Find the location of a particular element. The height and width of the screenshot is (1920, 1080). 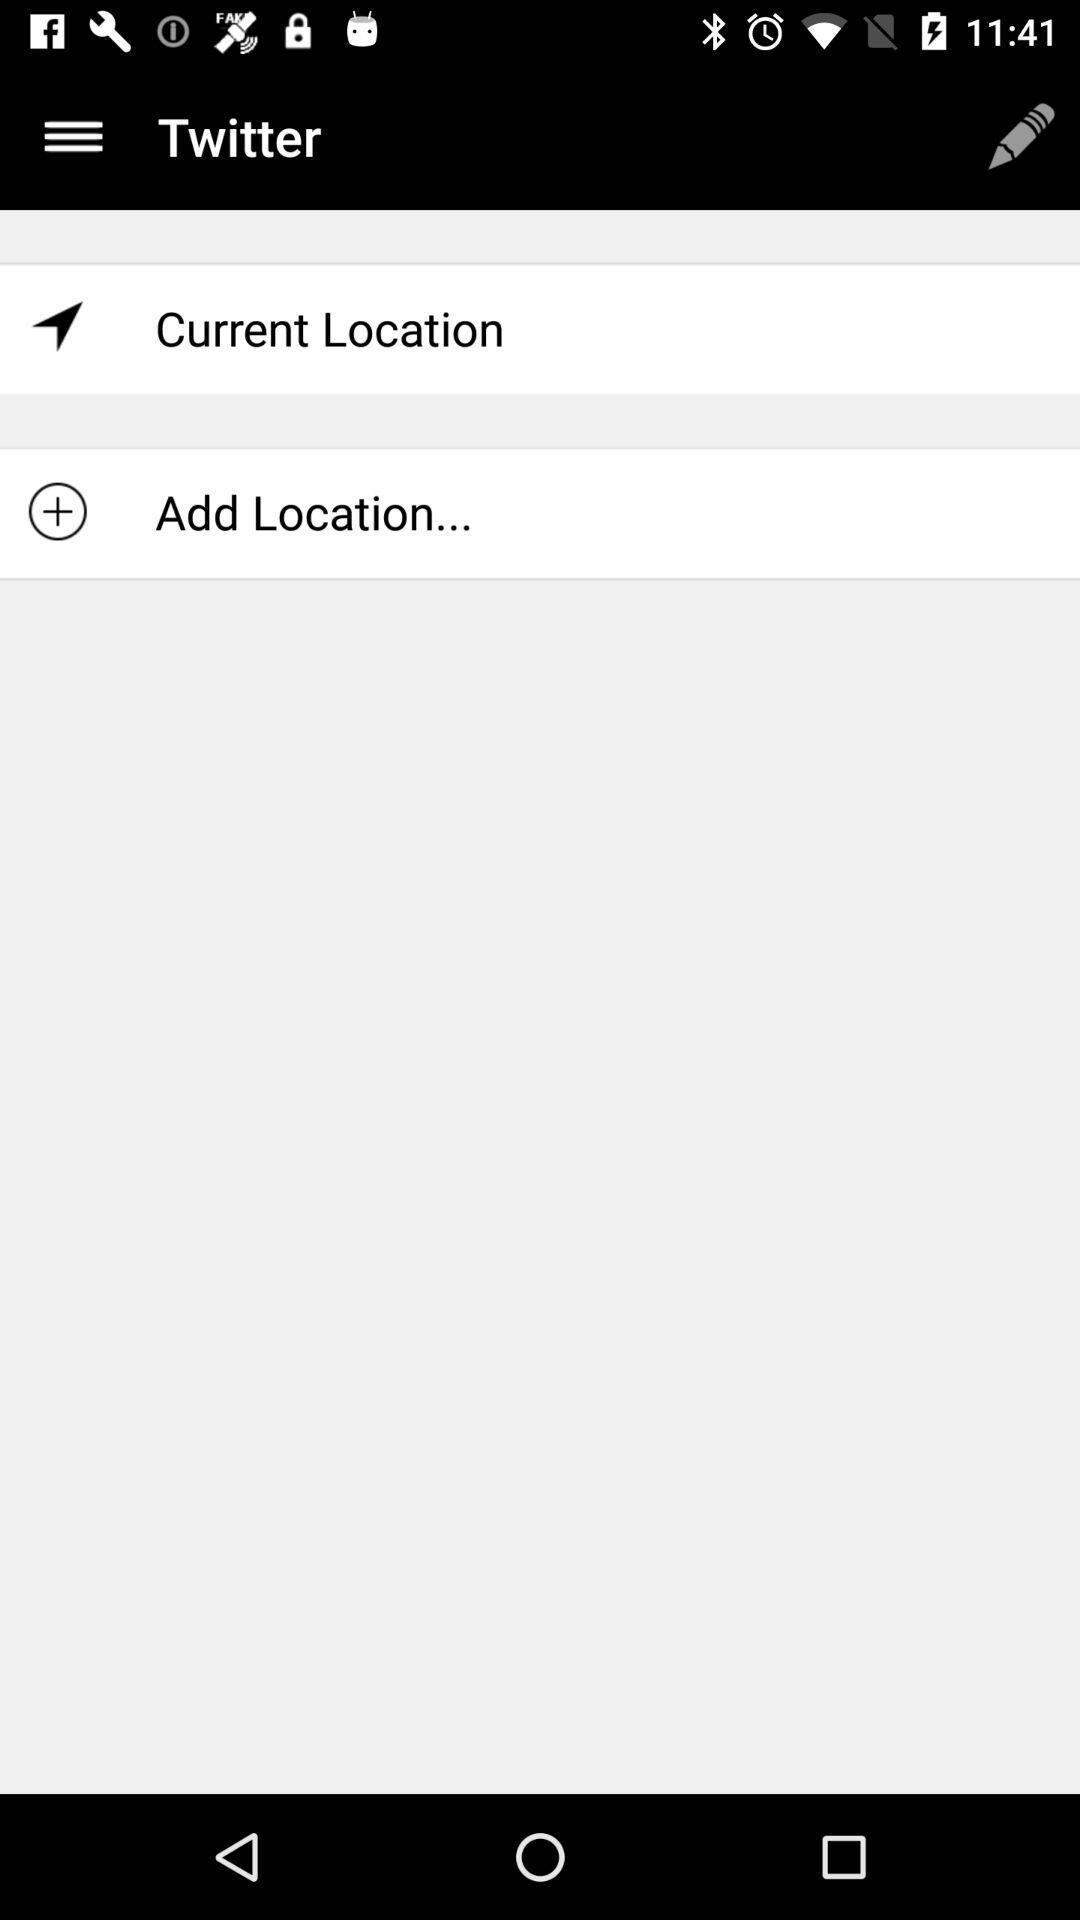

launch icon to the right of twitter icon is located at coordinates (1021, 136).